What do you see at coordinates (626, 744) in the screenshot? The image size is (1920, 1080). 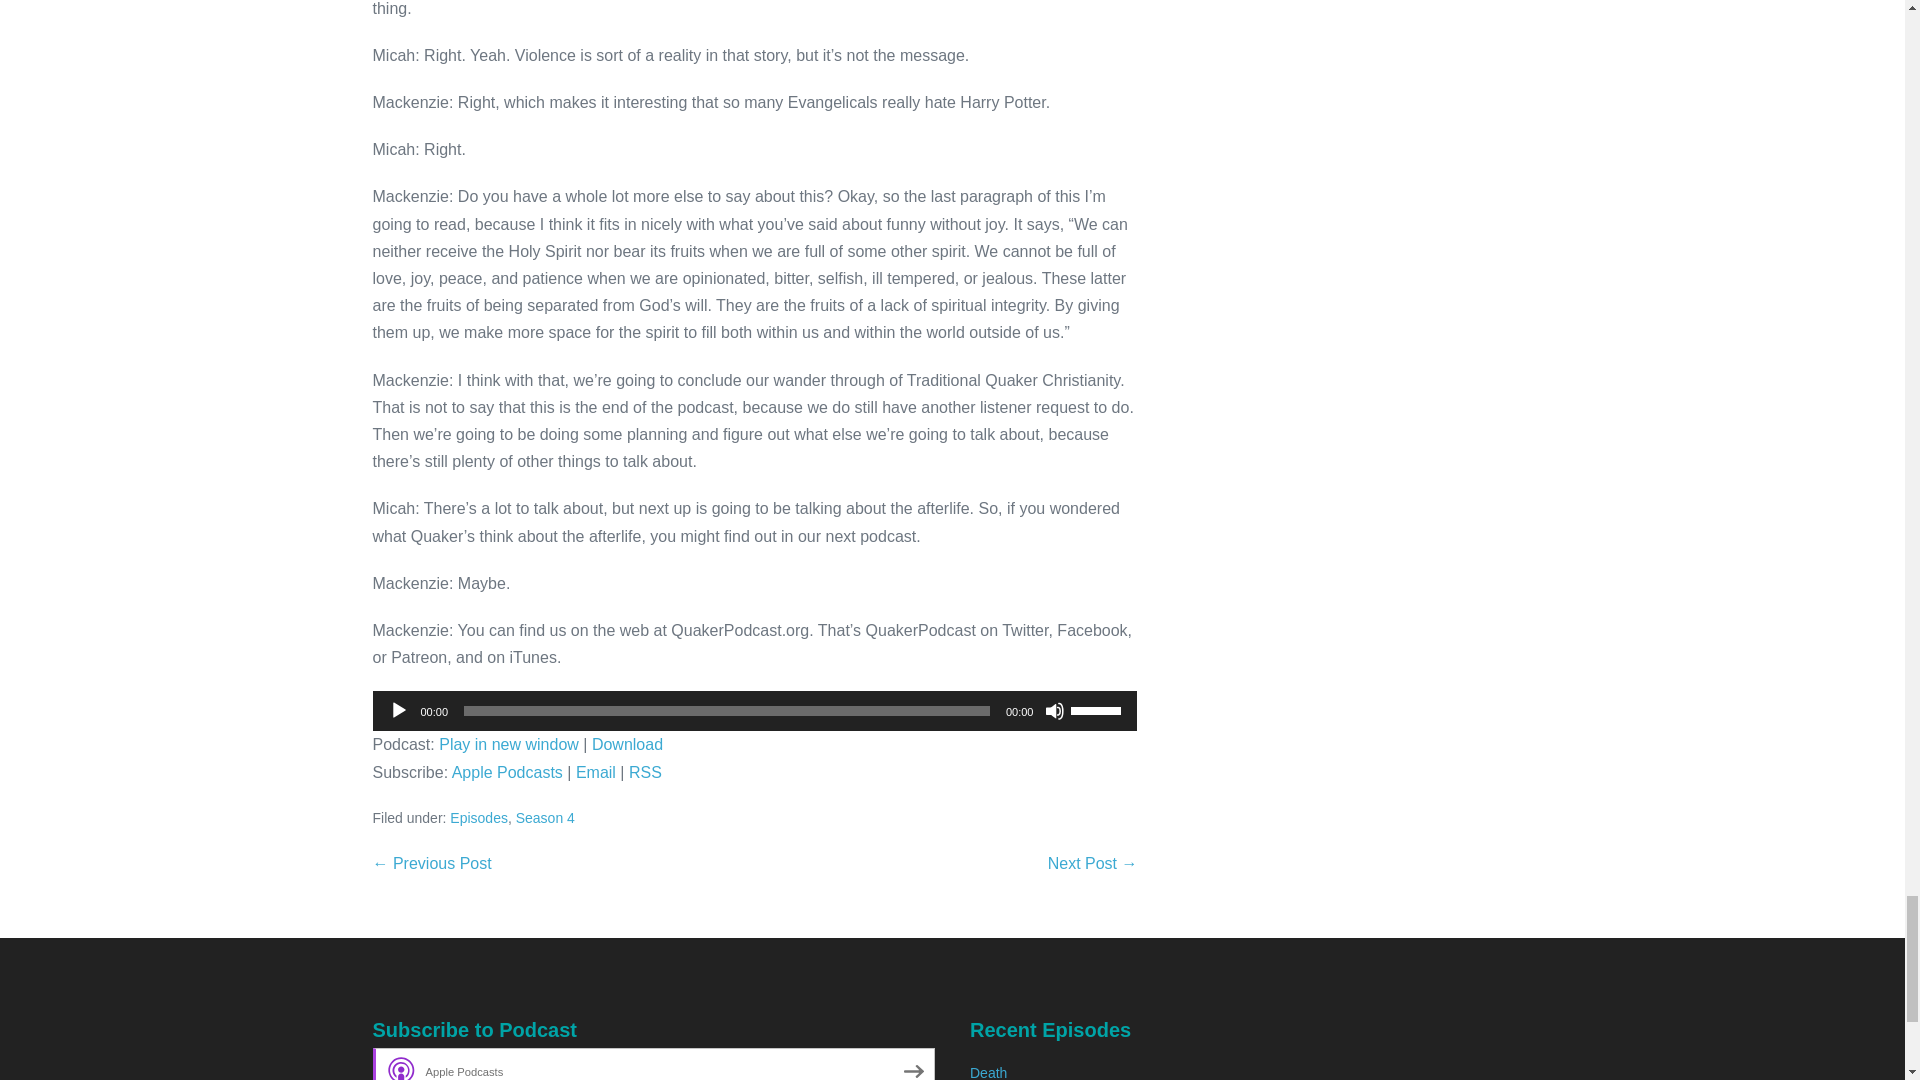 I see `Download` at bounding box center [626, 744].